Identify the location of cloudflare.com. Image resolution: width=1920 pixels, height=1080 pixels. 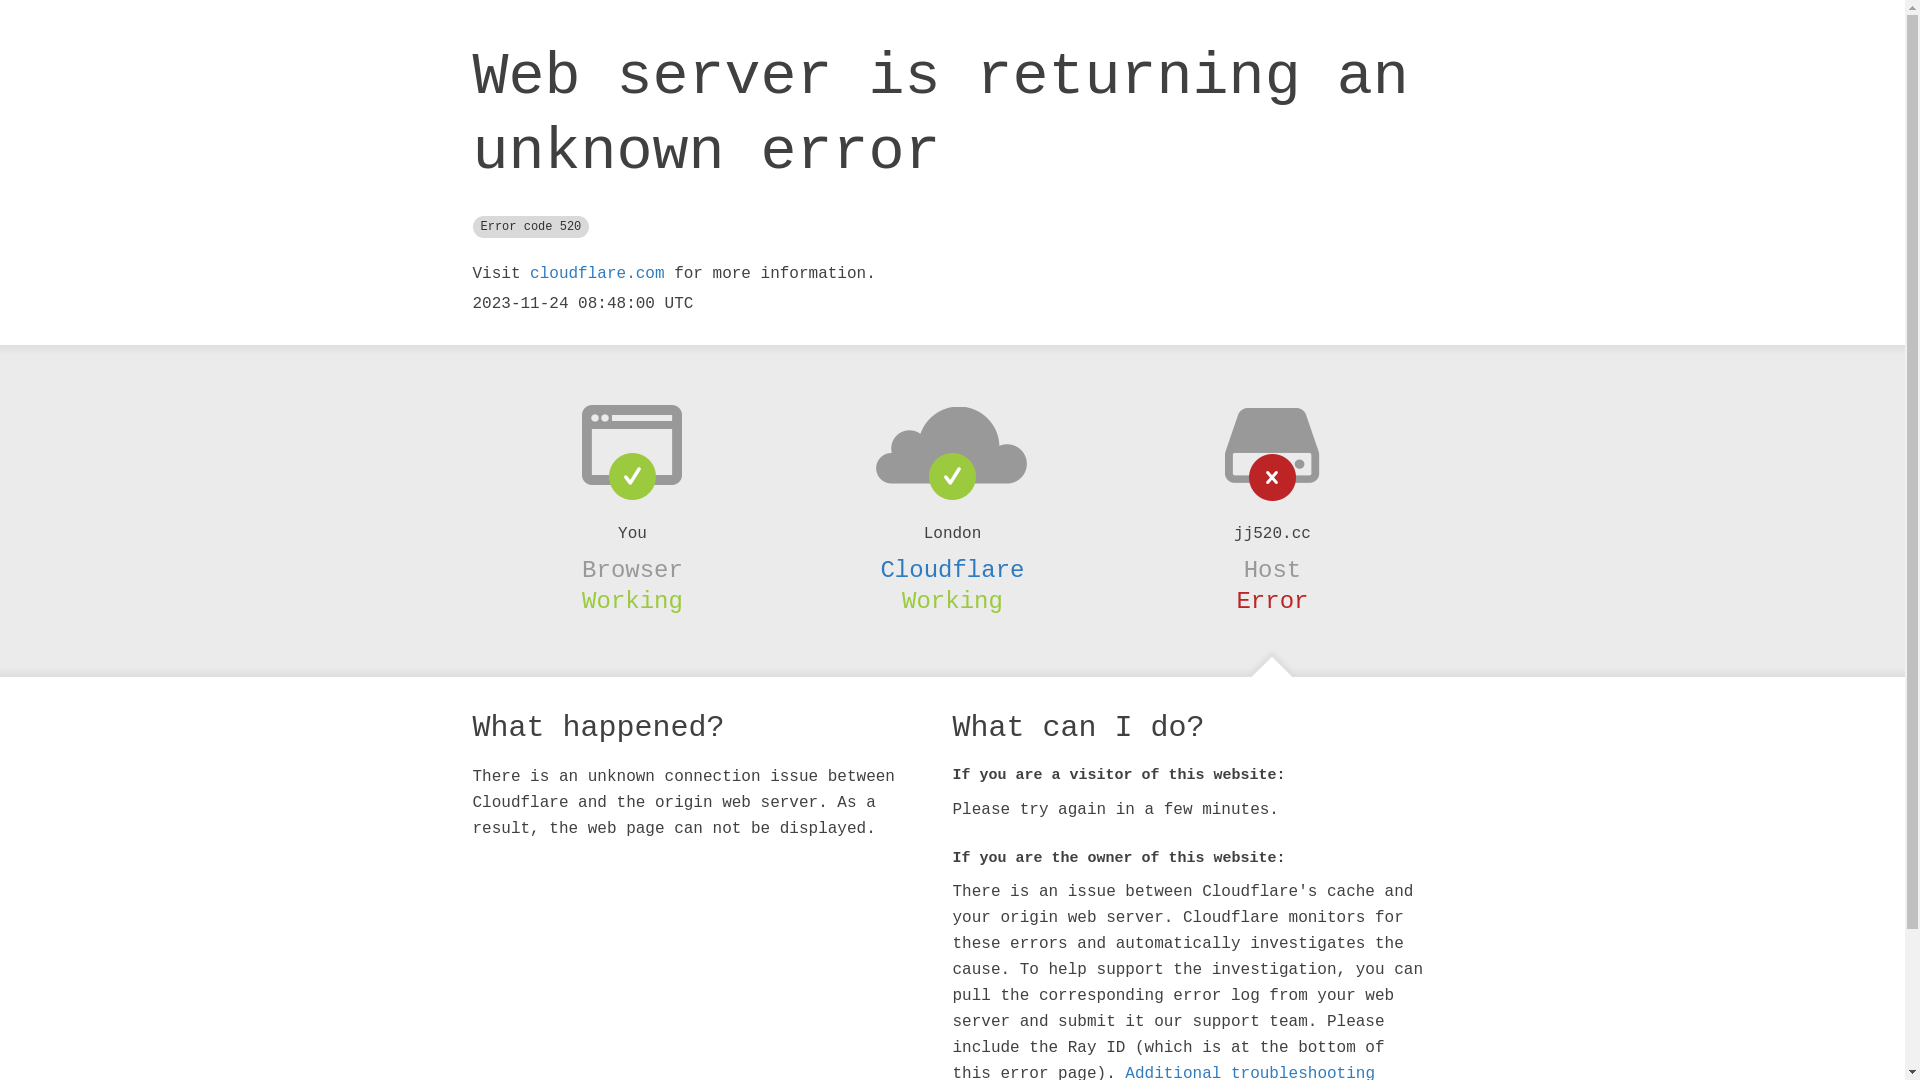
(597, 274).